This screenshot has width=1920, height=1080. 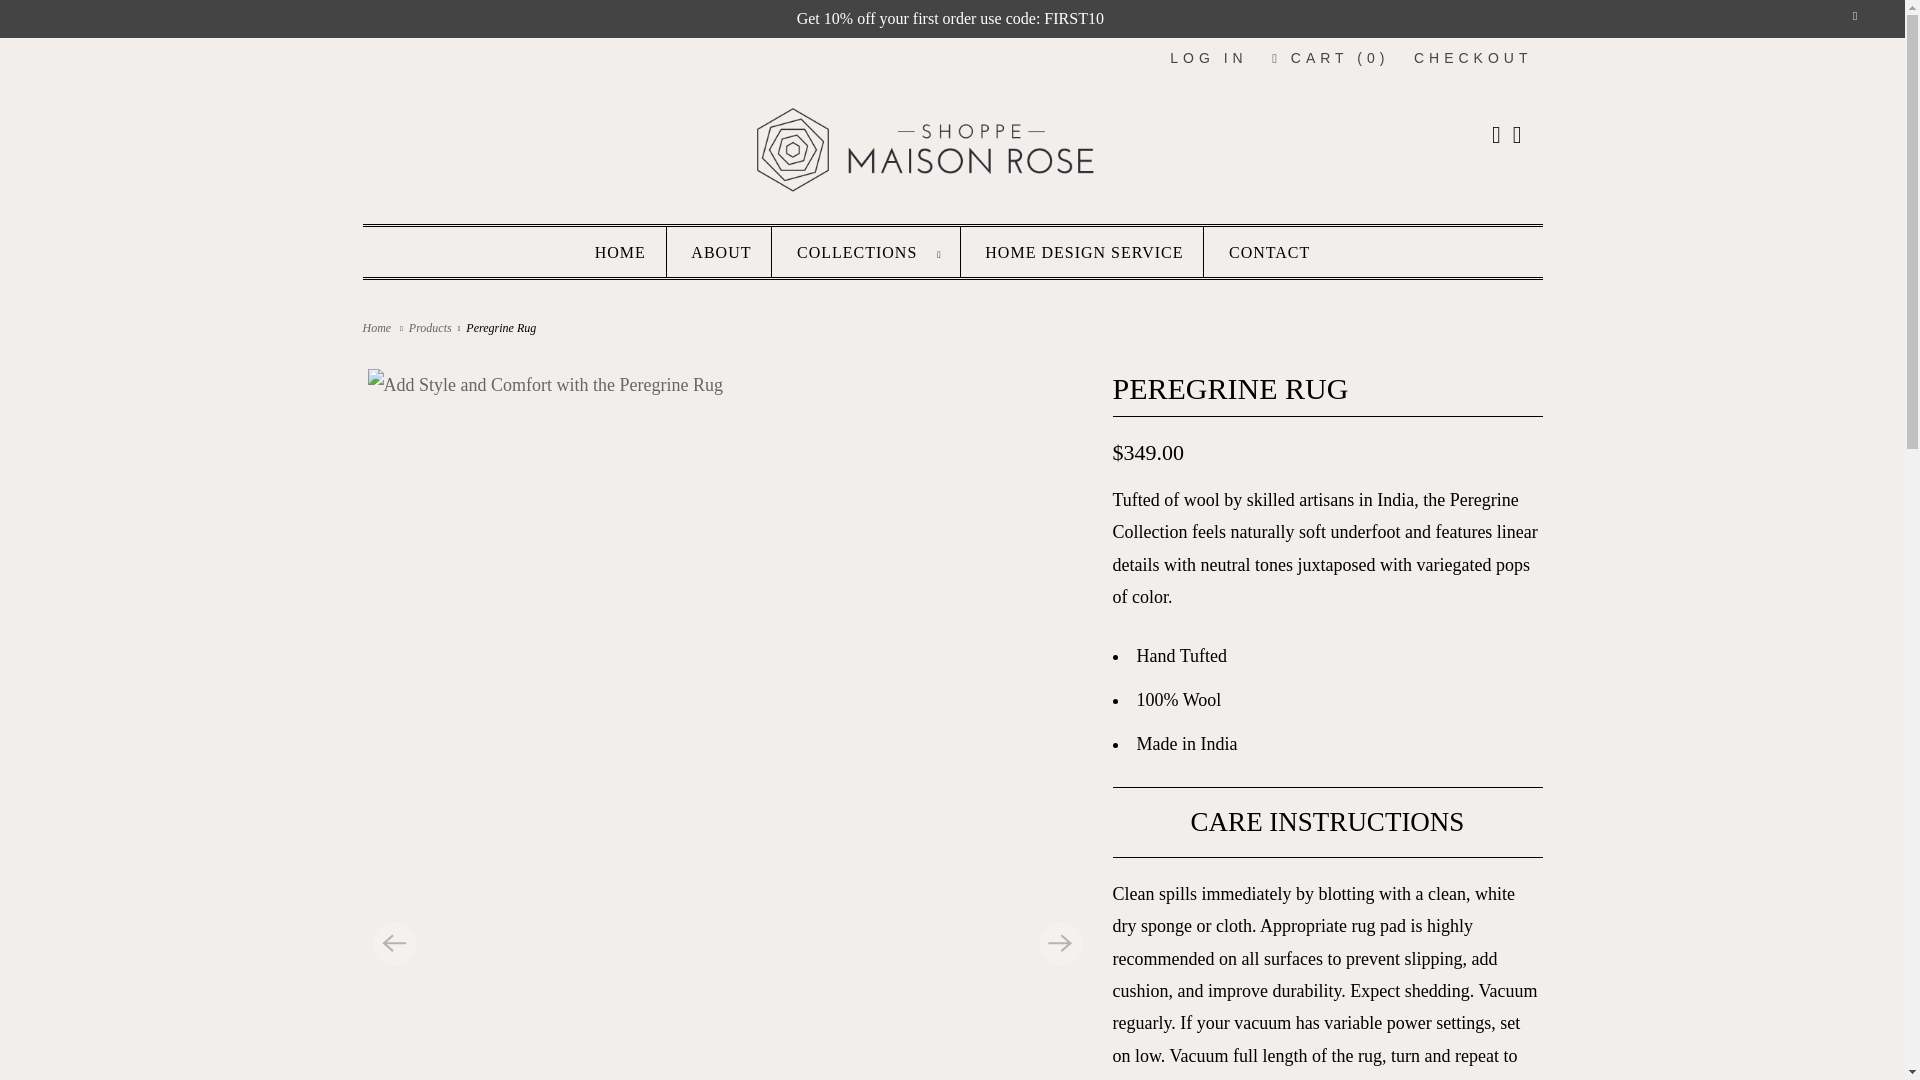 I want to click on HOME DESIGN SERVICE, so click(x=1083, y=252).